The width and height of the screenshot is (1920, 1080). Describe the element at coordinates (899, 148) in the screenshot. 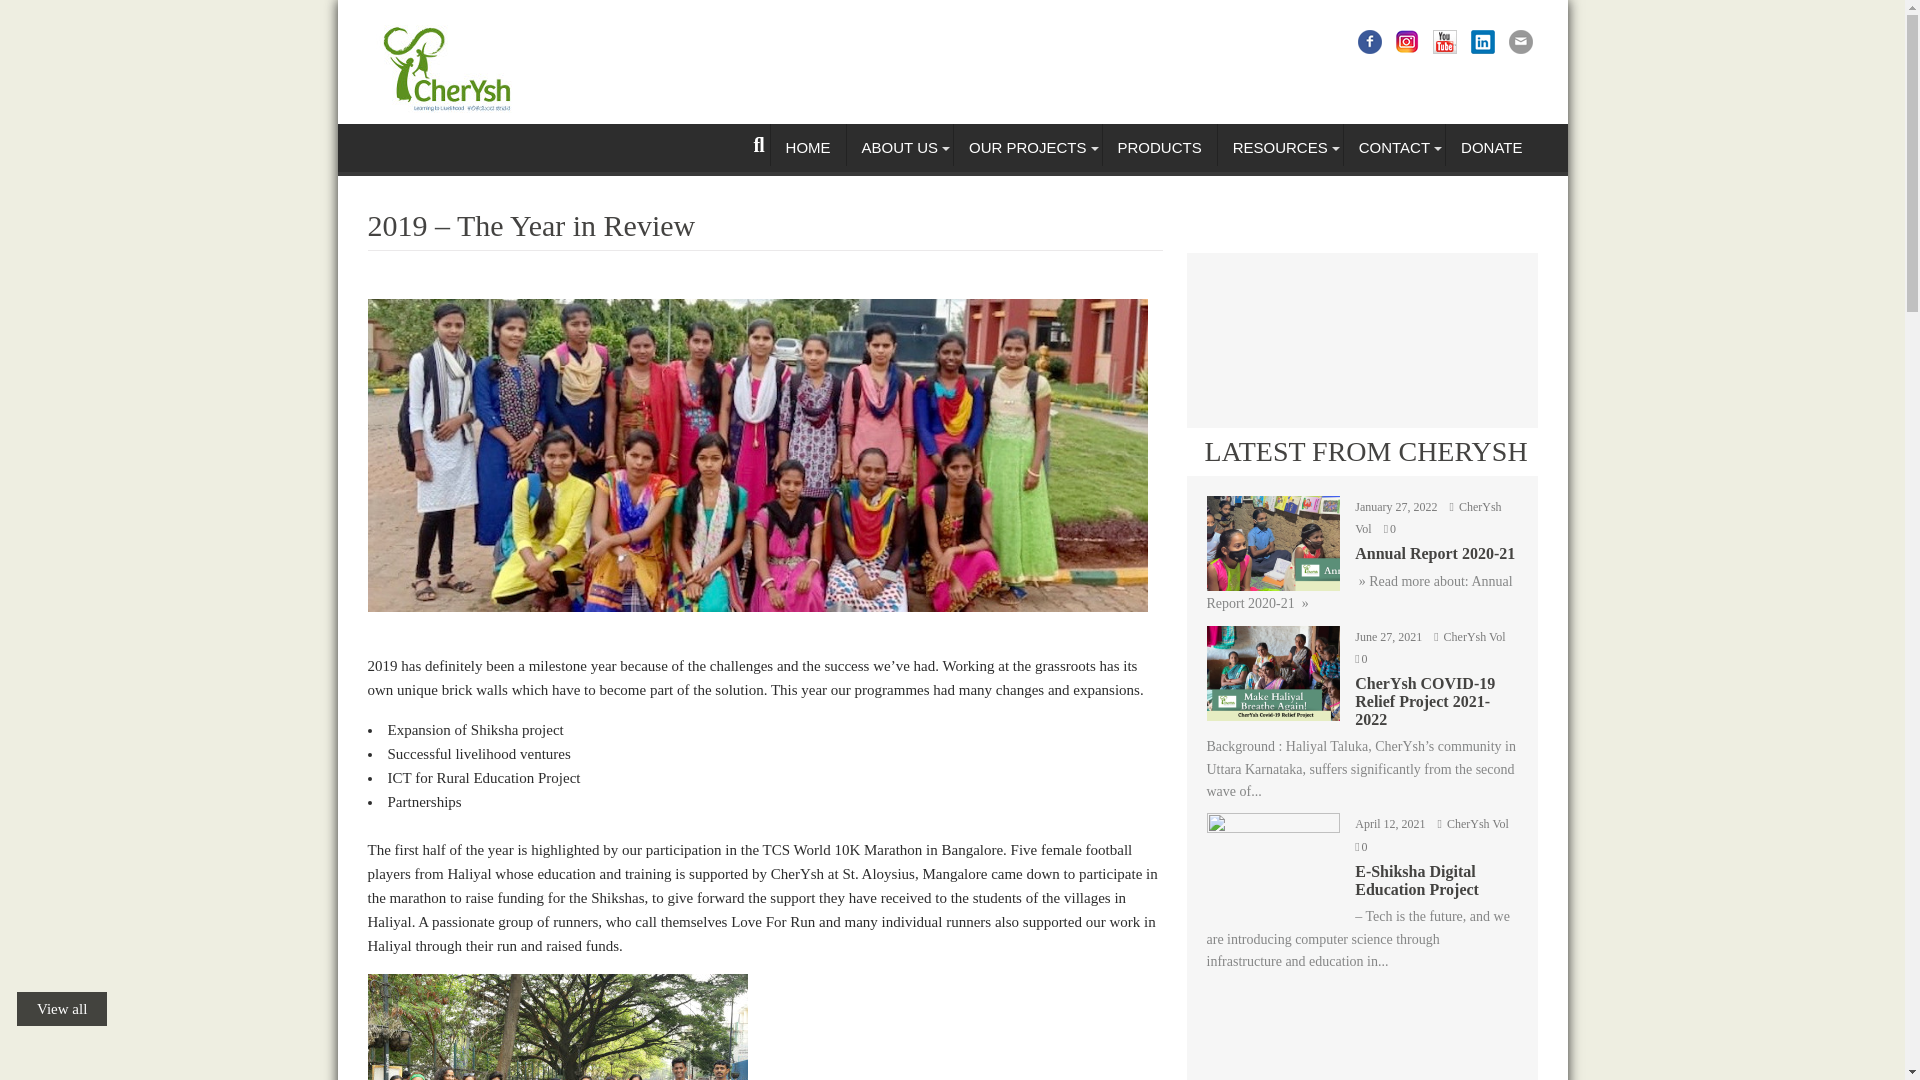

I see `ABOUT US` at that location.